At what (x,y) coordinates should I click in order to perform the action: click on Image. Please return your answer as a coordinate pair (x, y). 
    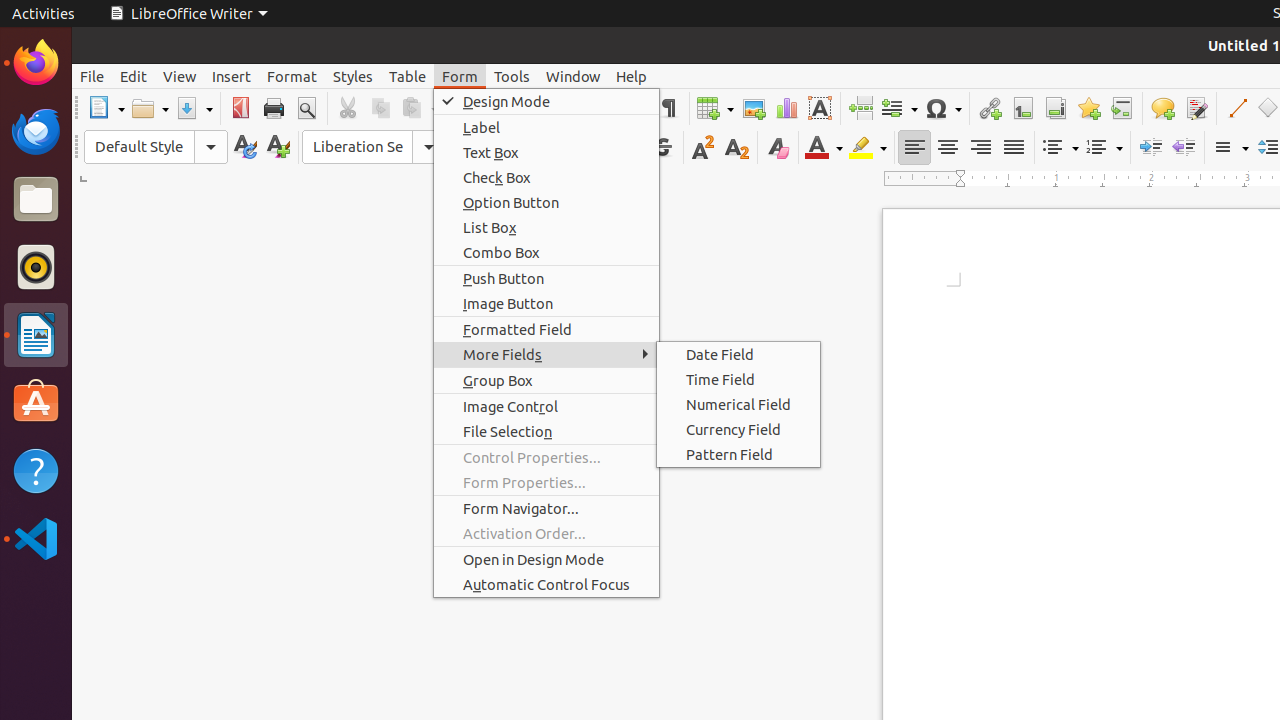
    Looking at the image, I should click on (754, 108).